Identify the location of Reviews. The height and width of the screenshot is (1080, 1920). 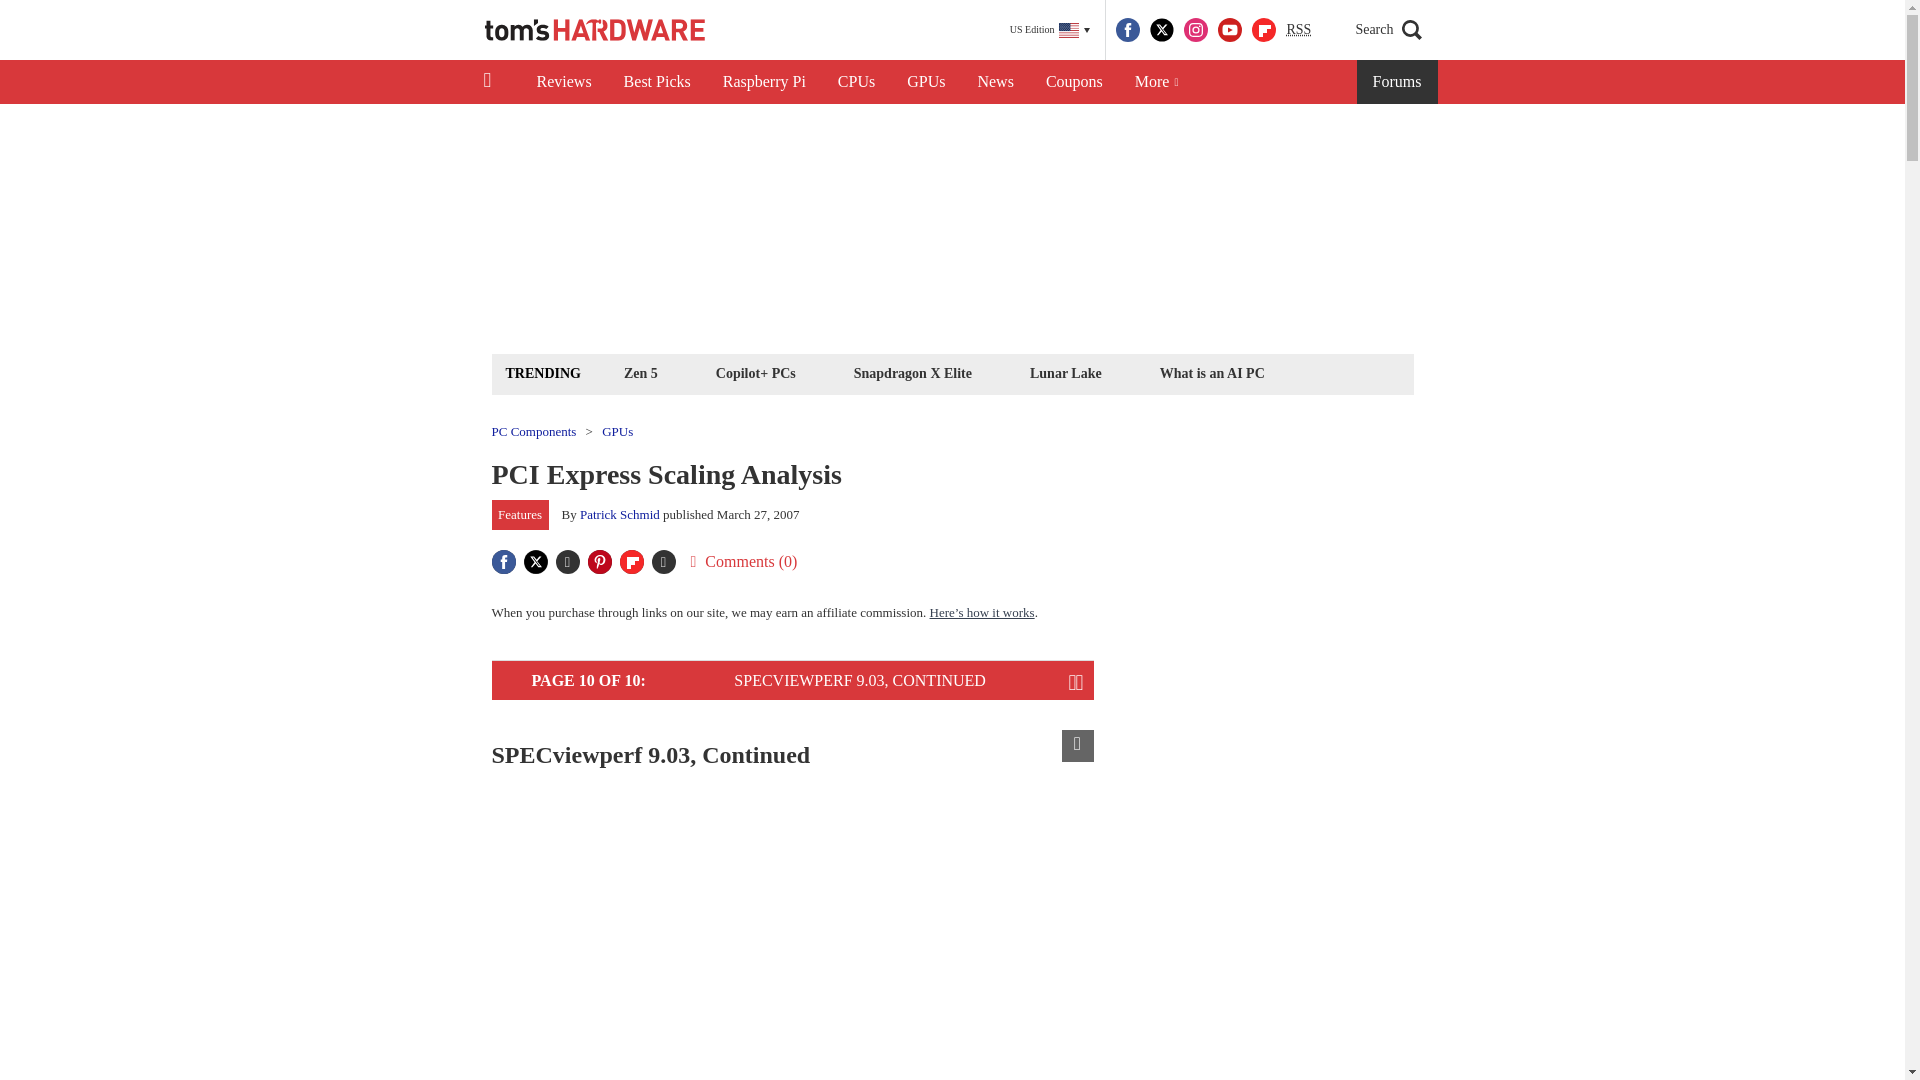
(563, 82).